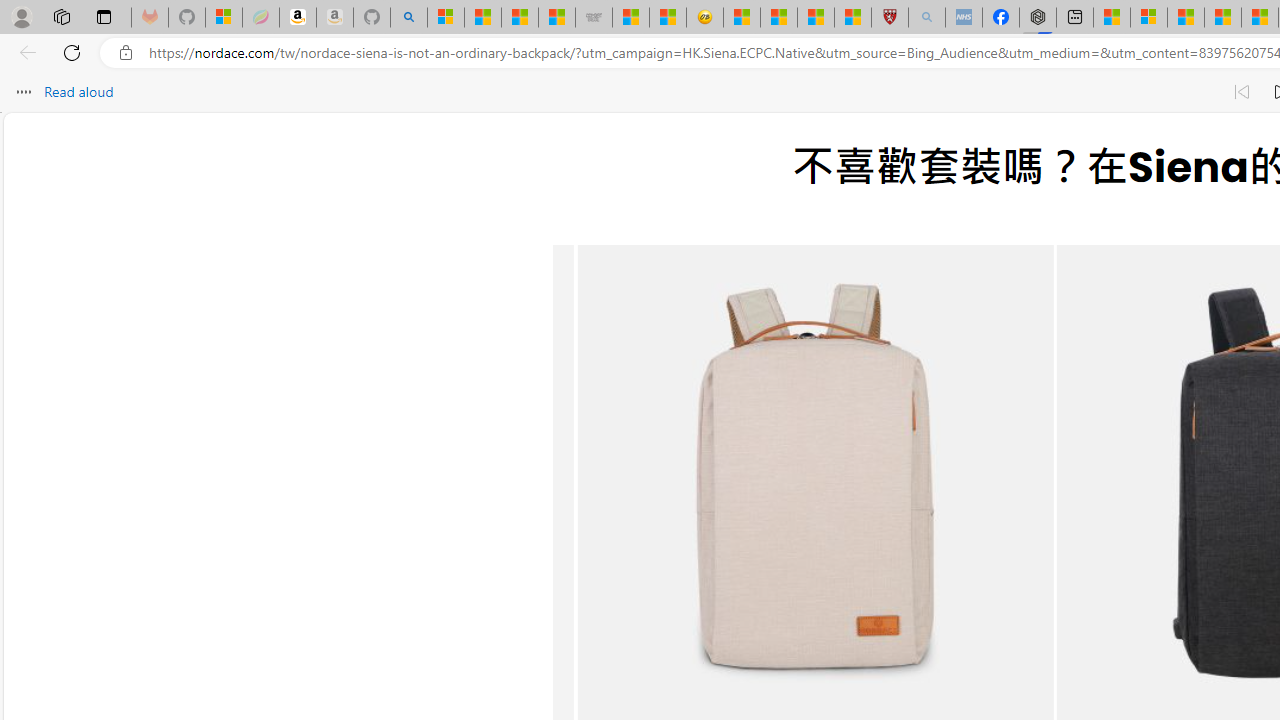 The height and width of the screenshot is (720, 1280). I want to click on Combat Siege, so click(594, 18).